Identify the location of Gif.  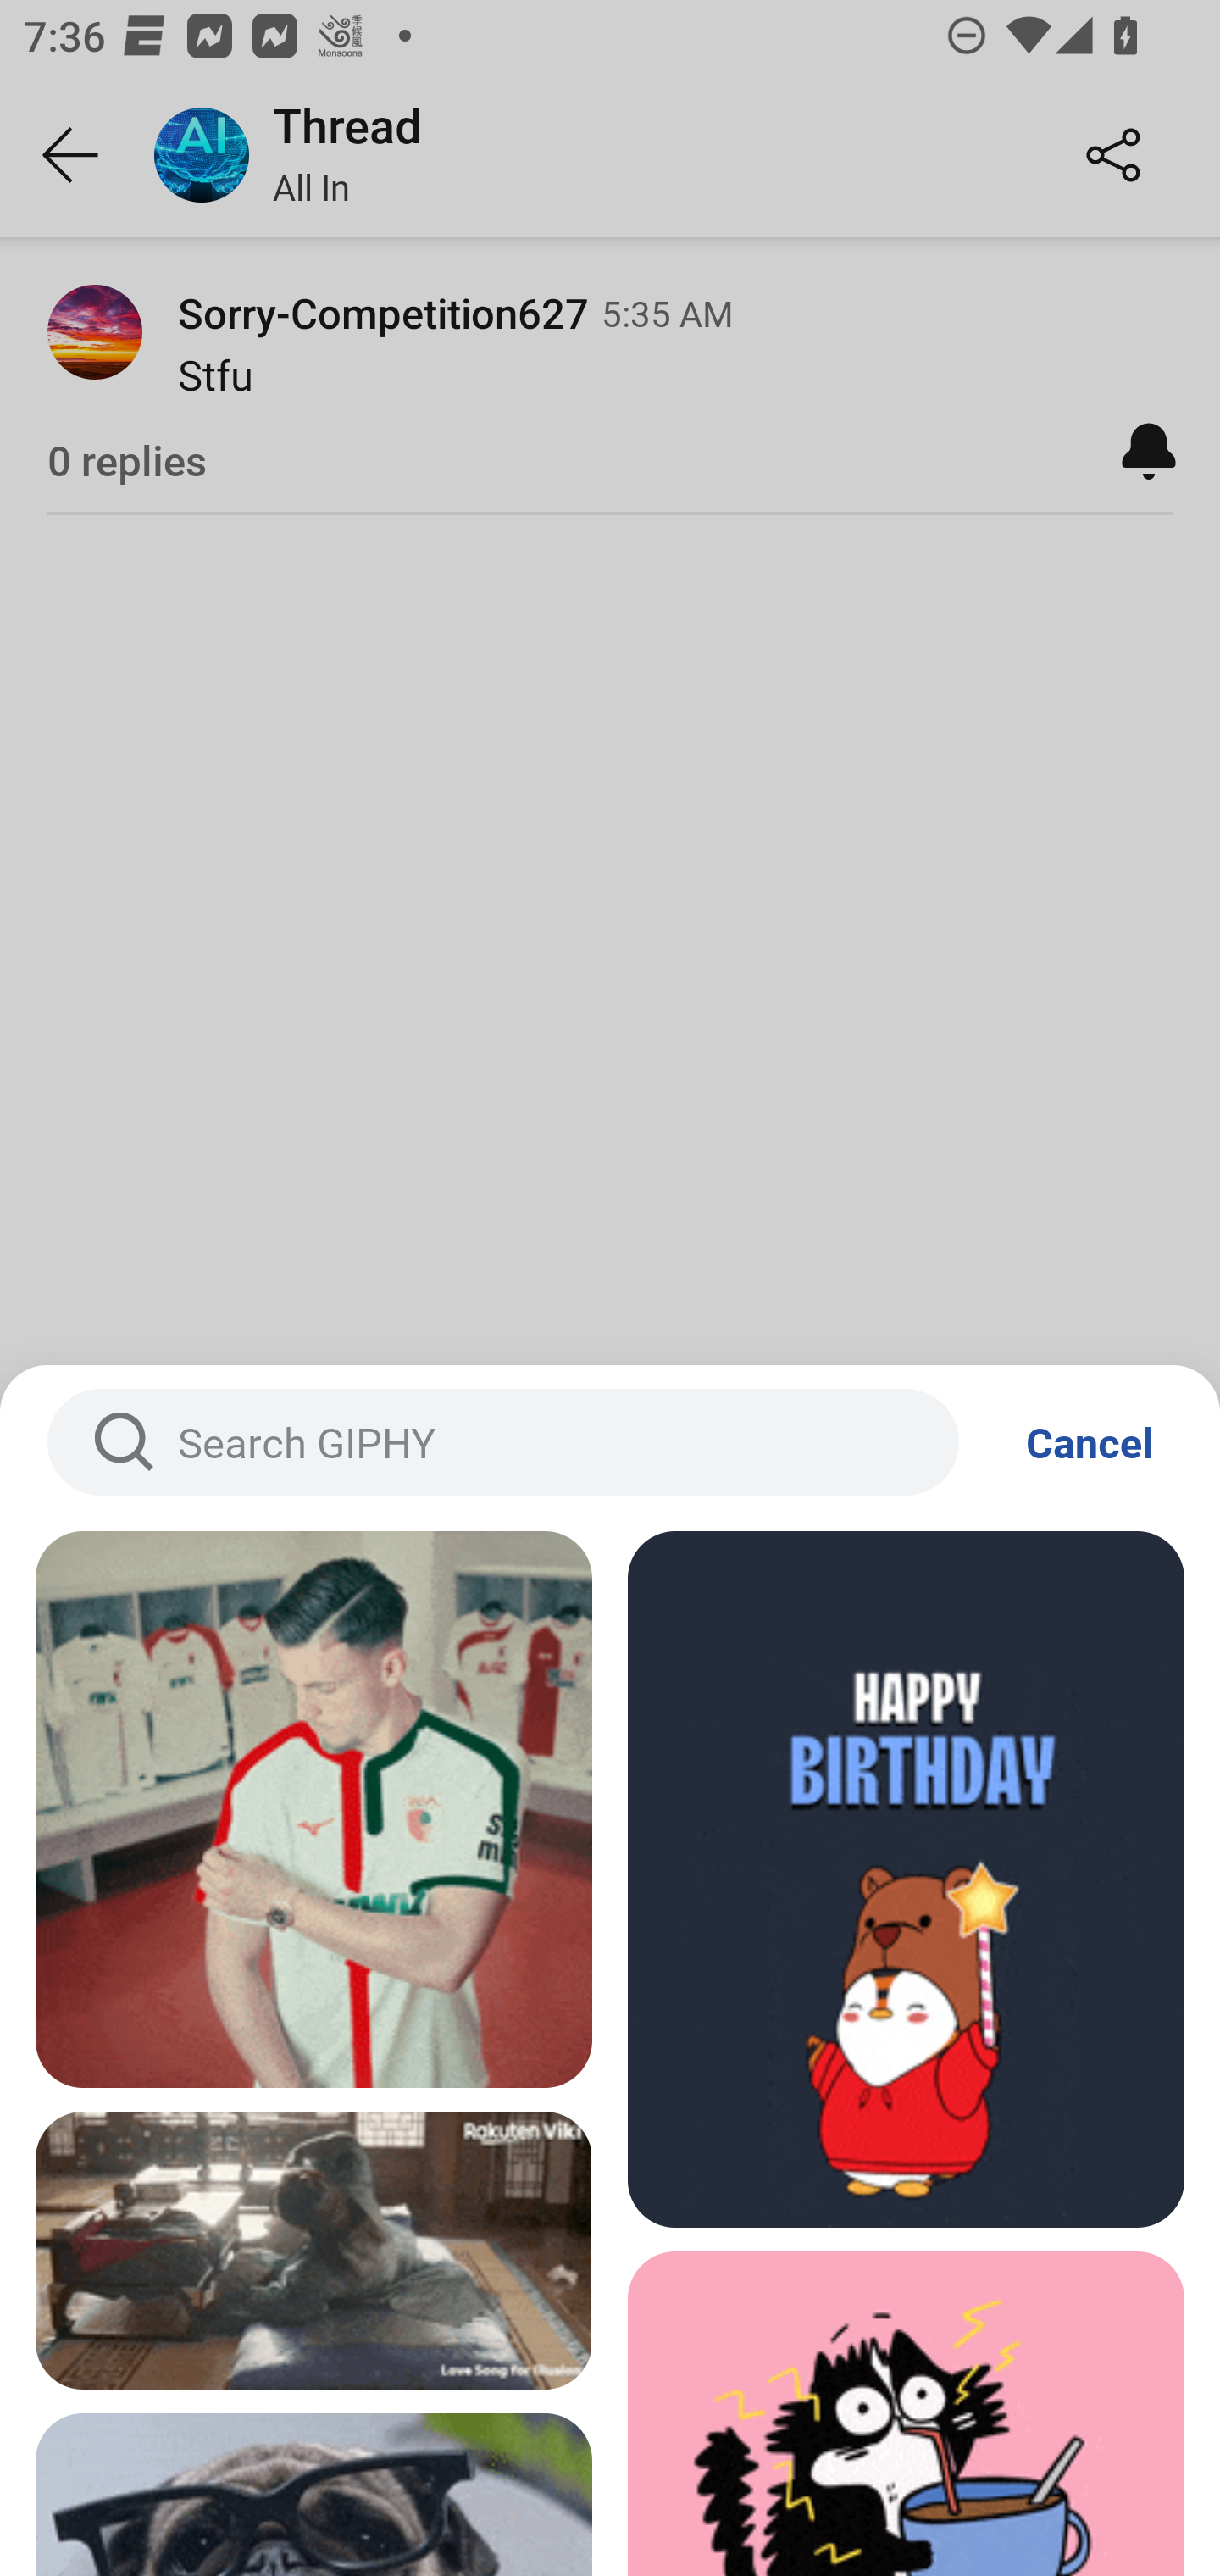
(313, 1809).